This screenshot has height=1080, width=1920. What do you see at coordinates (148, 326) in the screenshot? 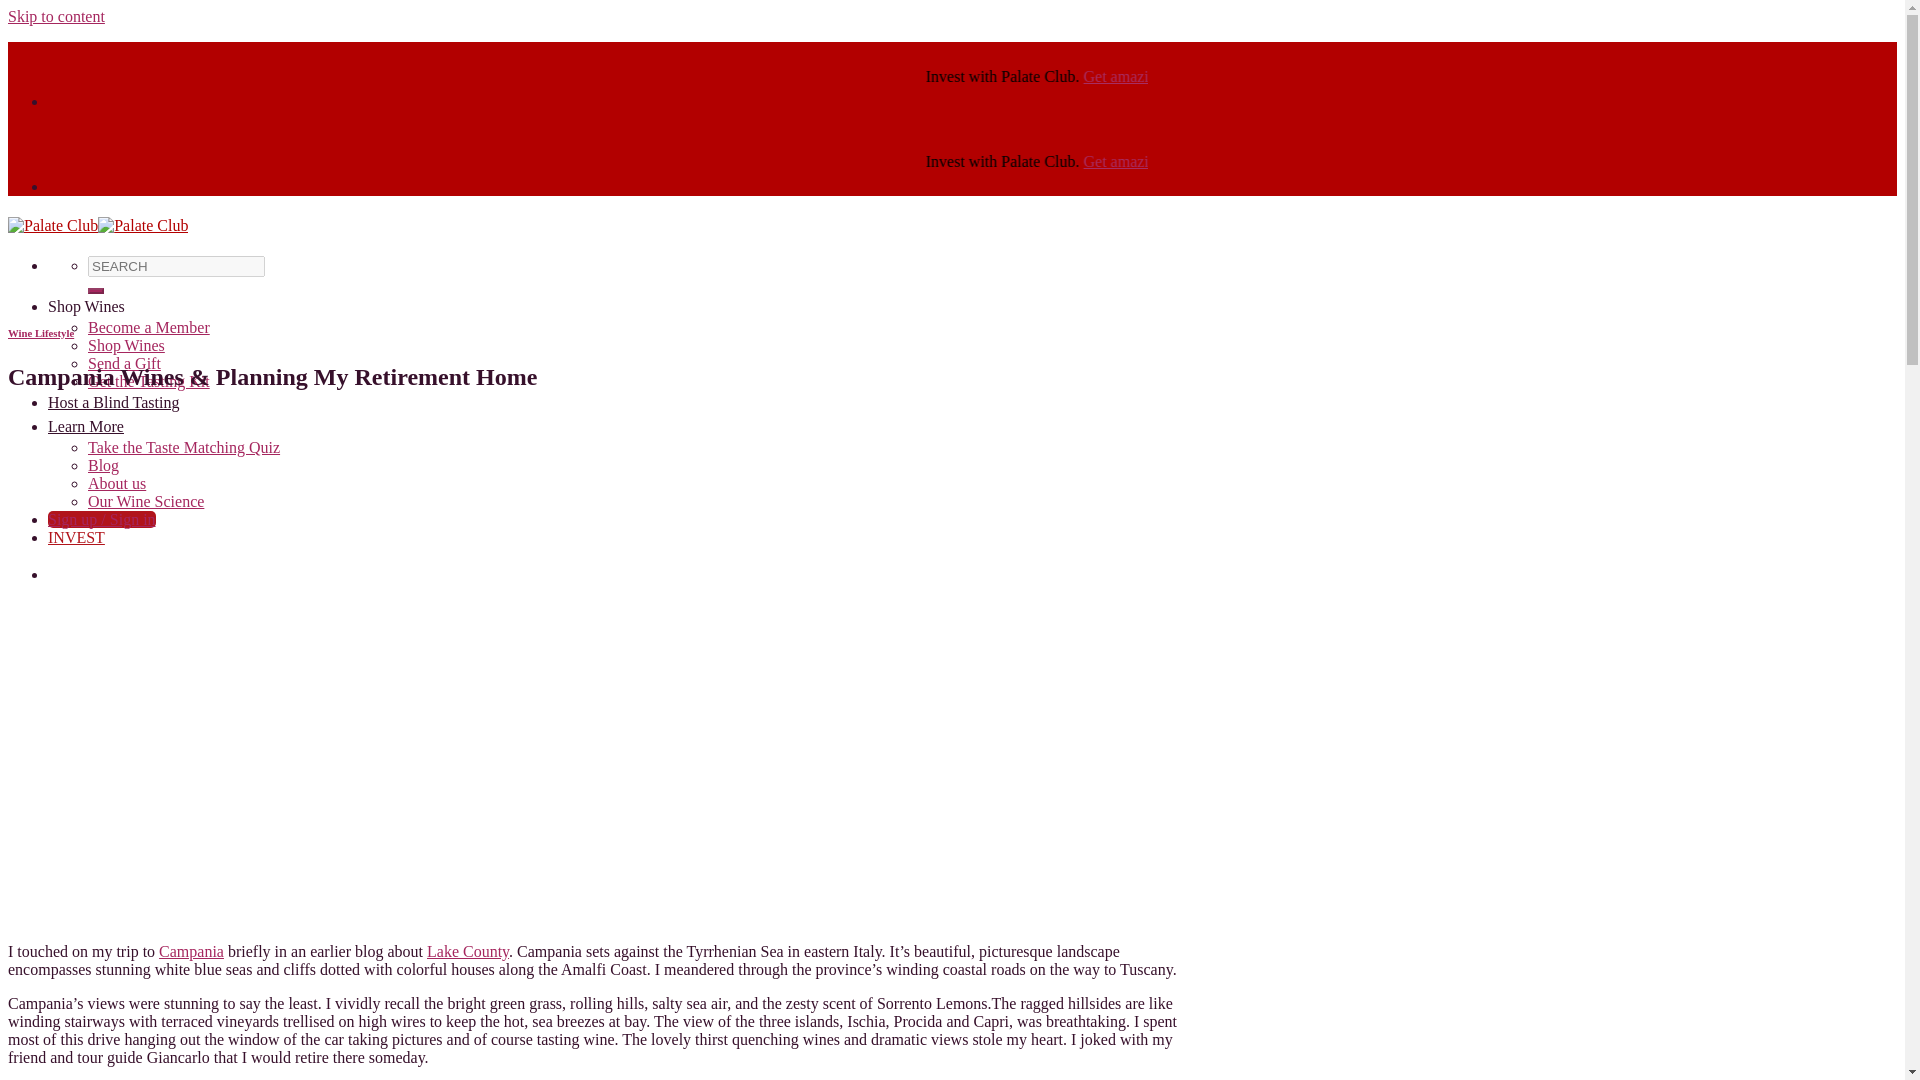
I see `Become a Member` at bounding box center [148, 326].